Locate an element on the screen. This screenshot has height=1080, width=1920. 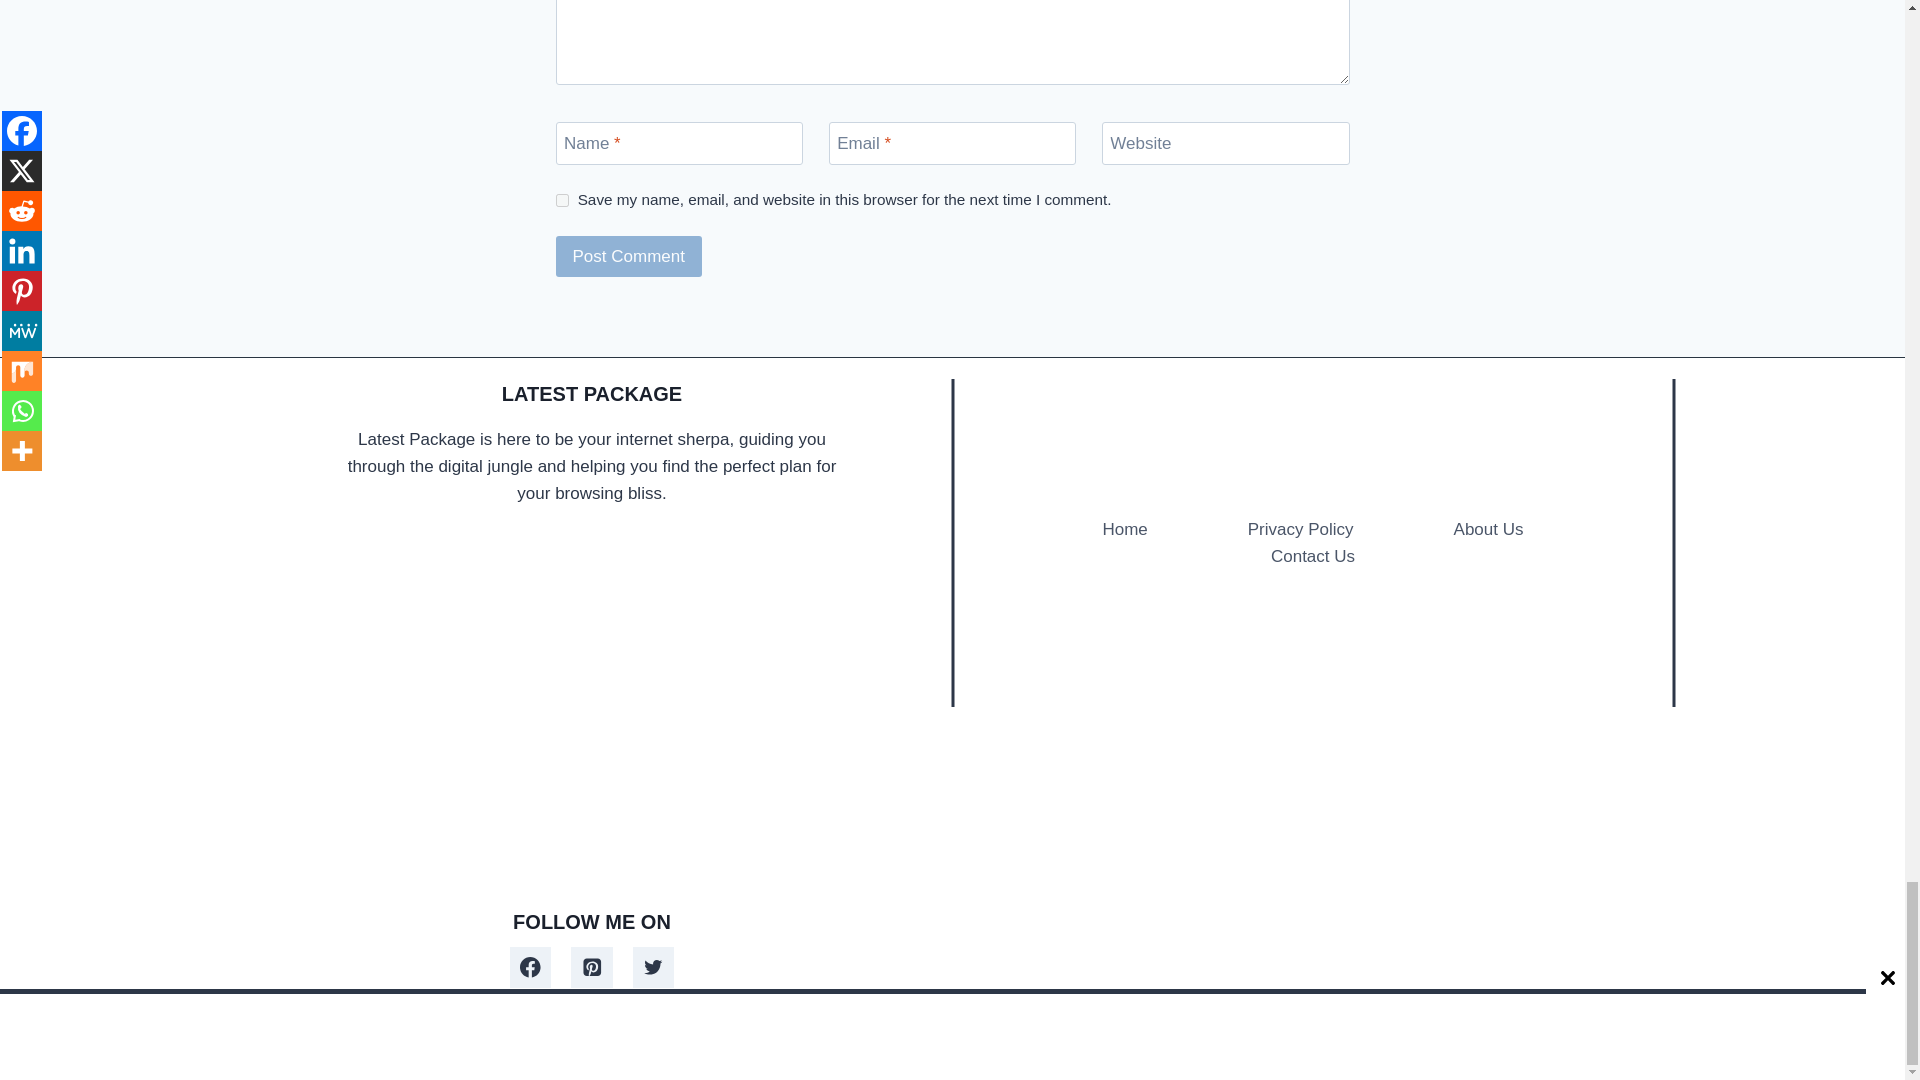
Post Comment is located at coordinates (629, 256).